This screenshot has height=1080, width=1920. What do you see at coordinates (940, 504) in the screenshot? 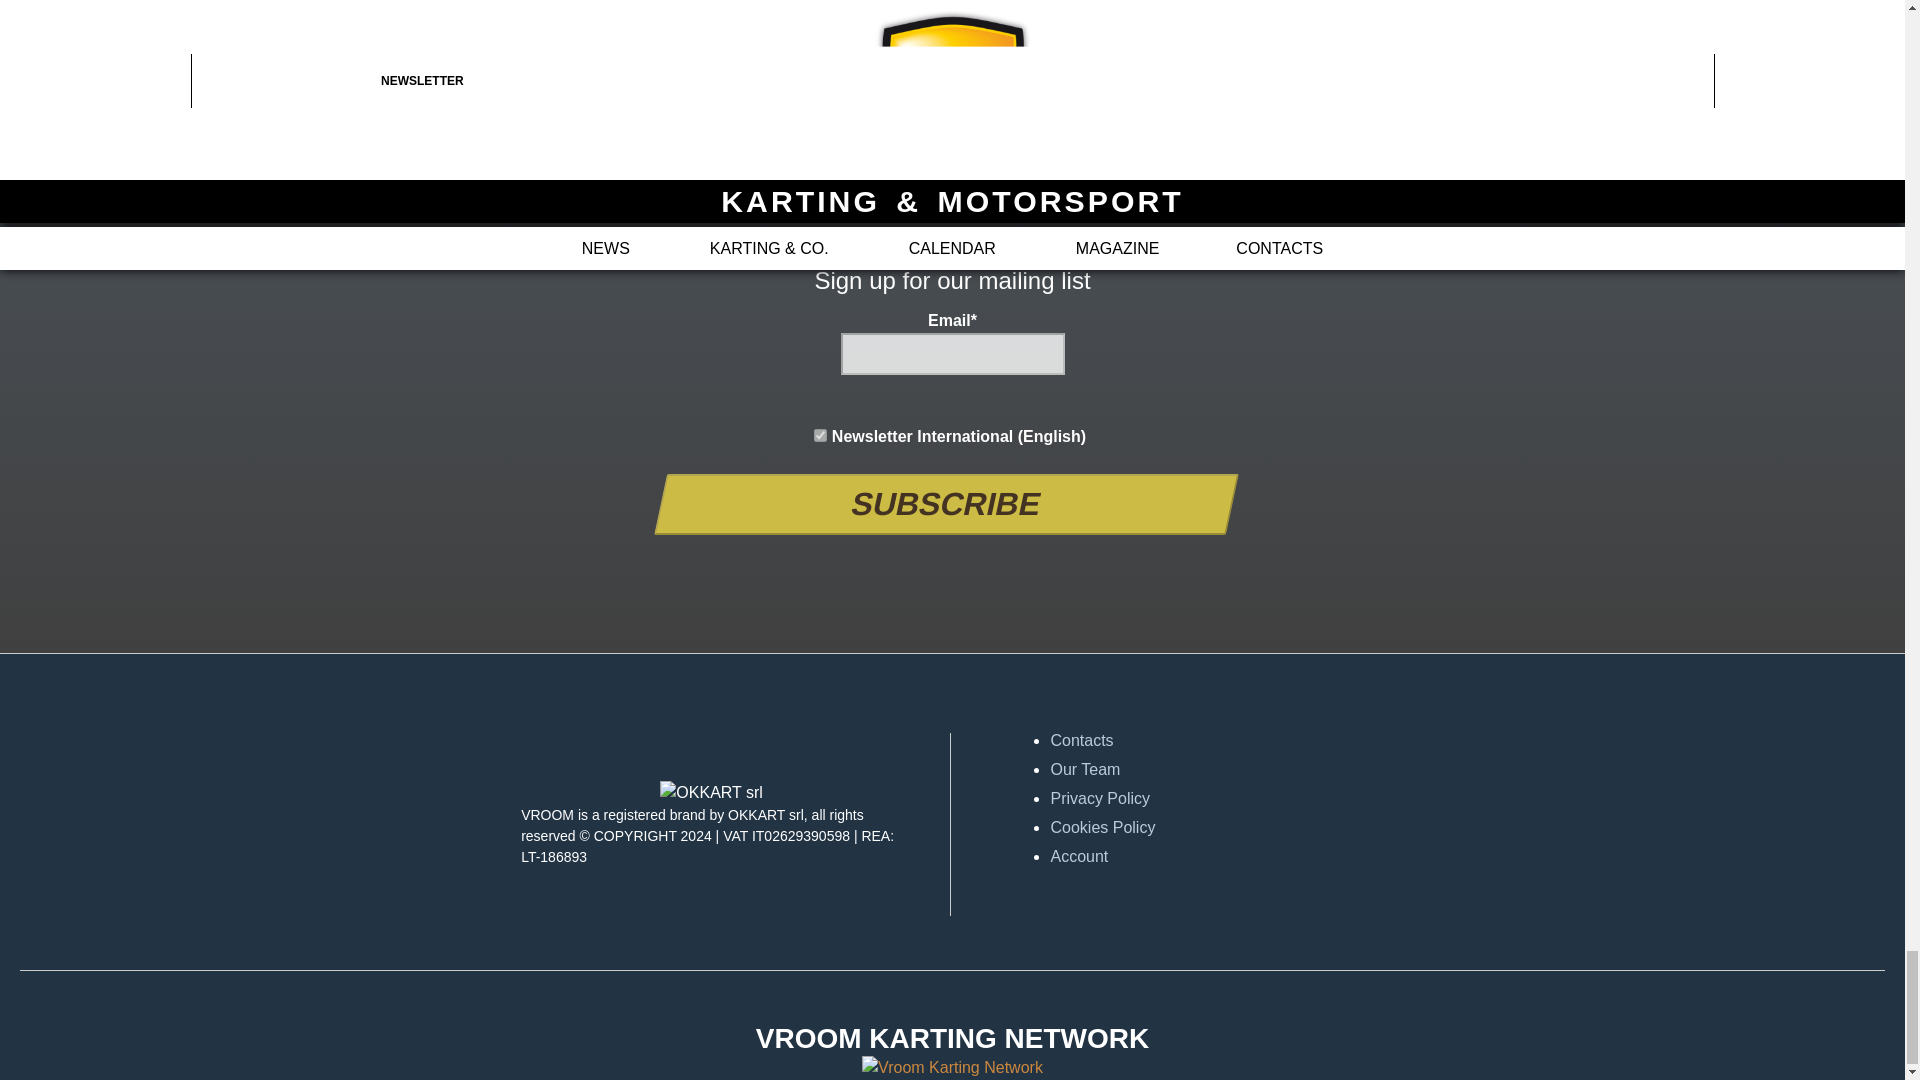
I see `Subscribe` at bounding box center [940, 504].